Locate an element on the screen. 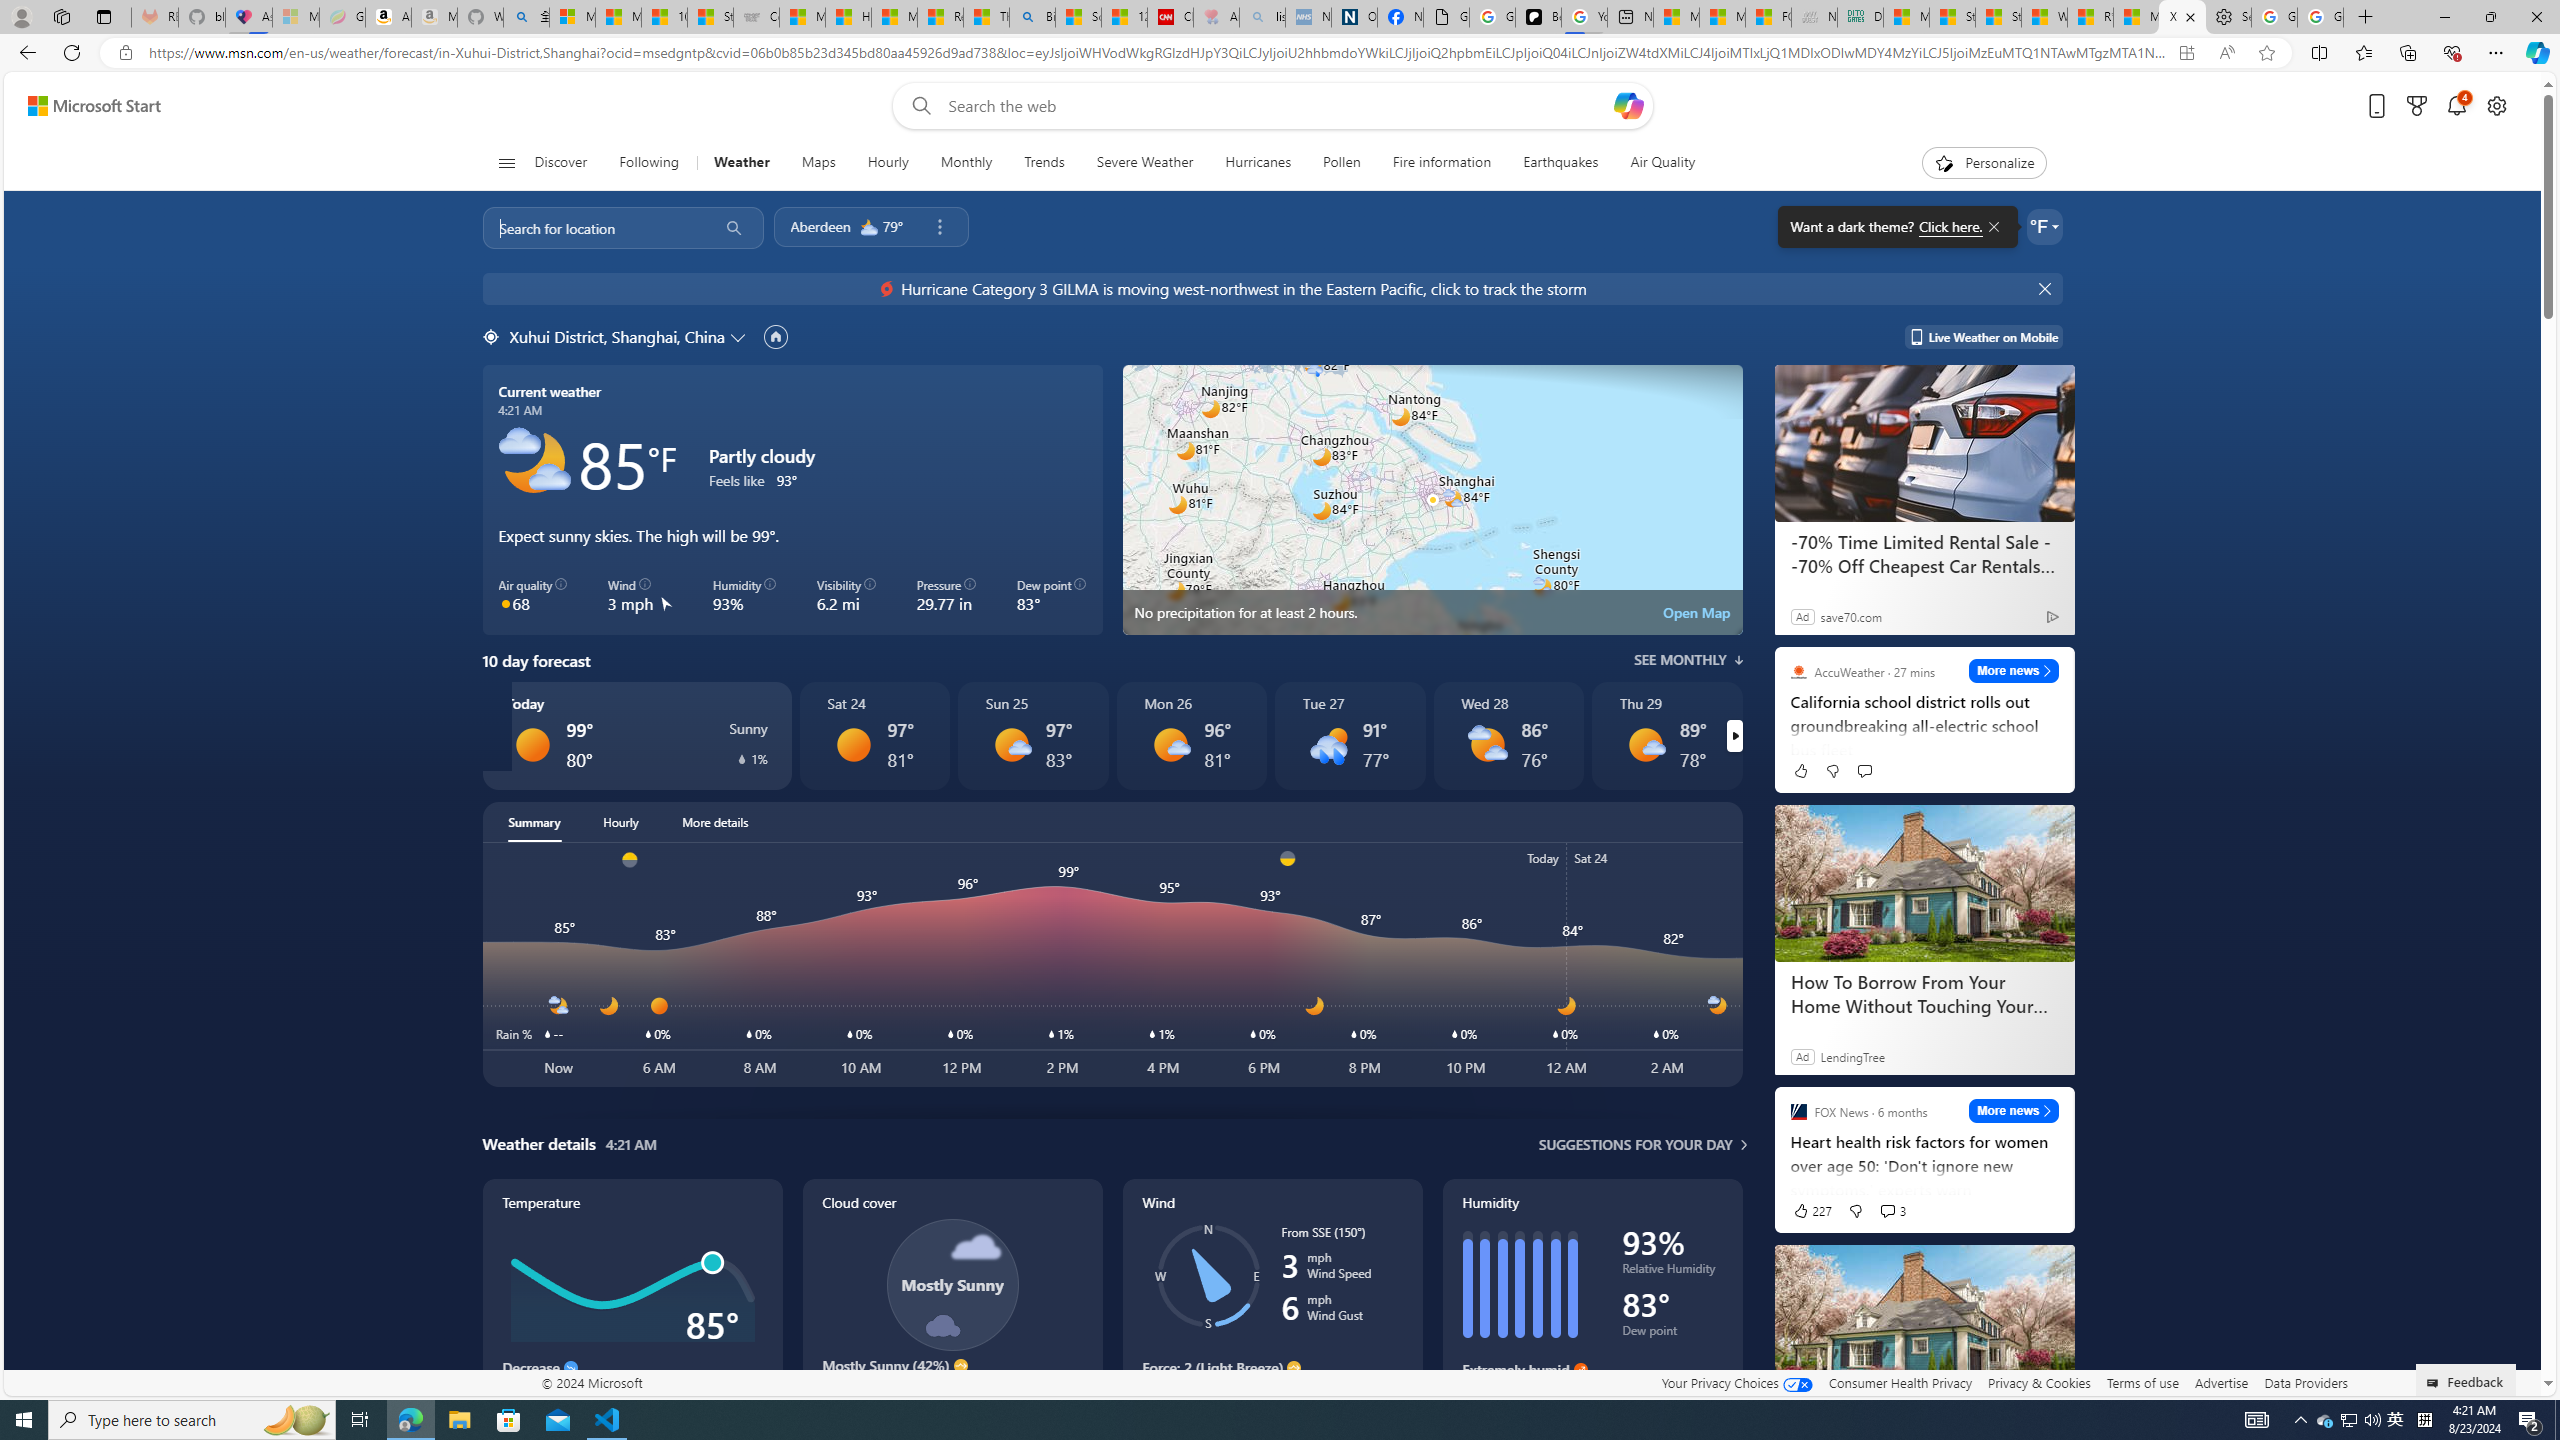 The image size is (2560, 1440). Earthquakes is located at coordinates (1562, 163).